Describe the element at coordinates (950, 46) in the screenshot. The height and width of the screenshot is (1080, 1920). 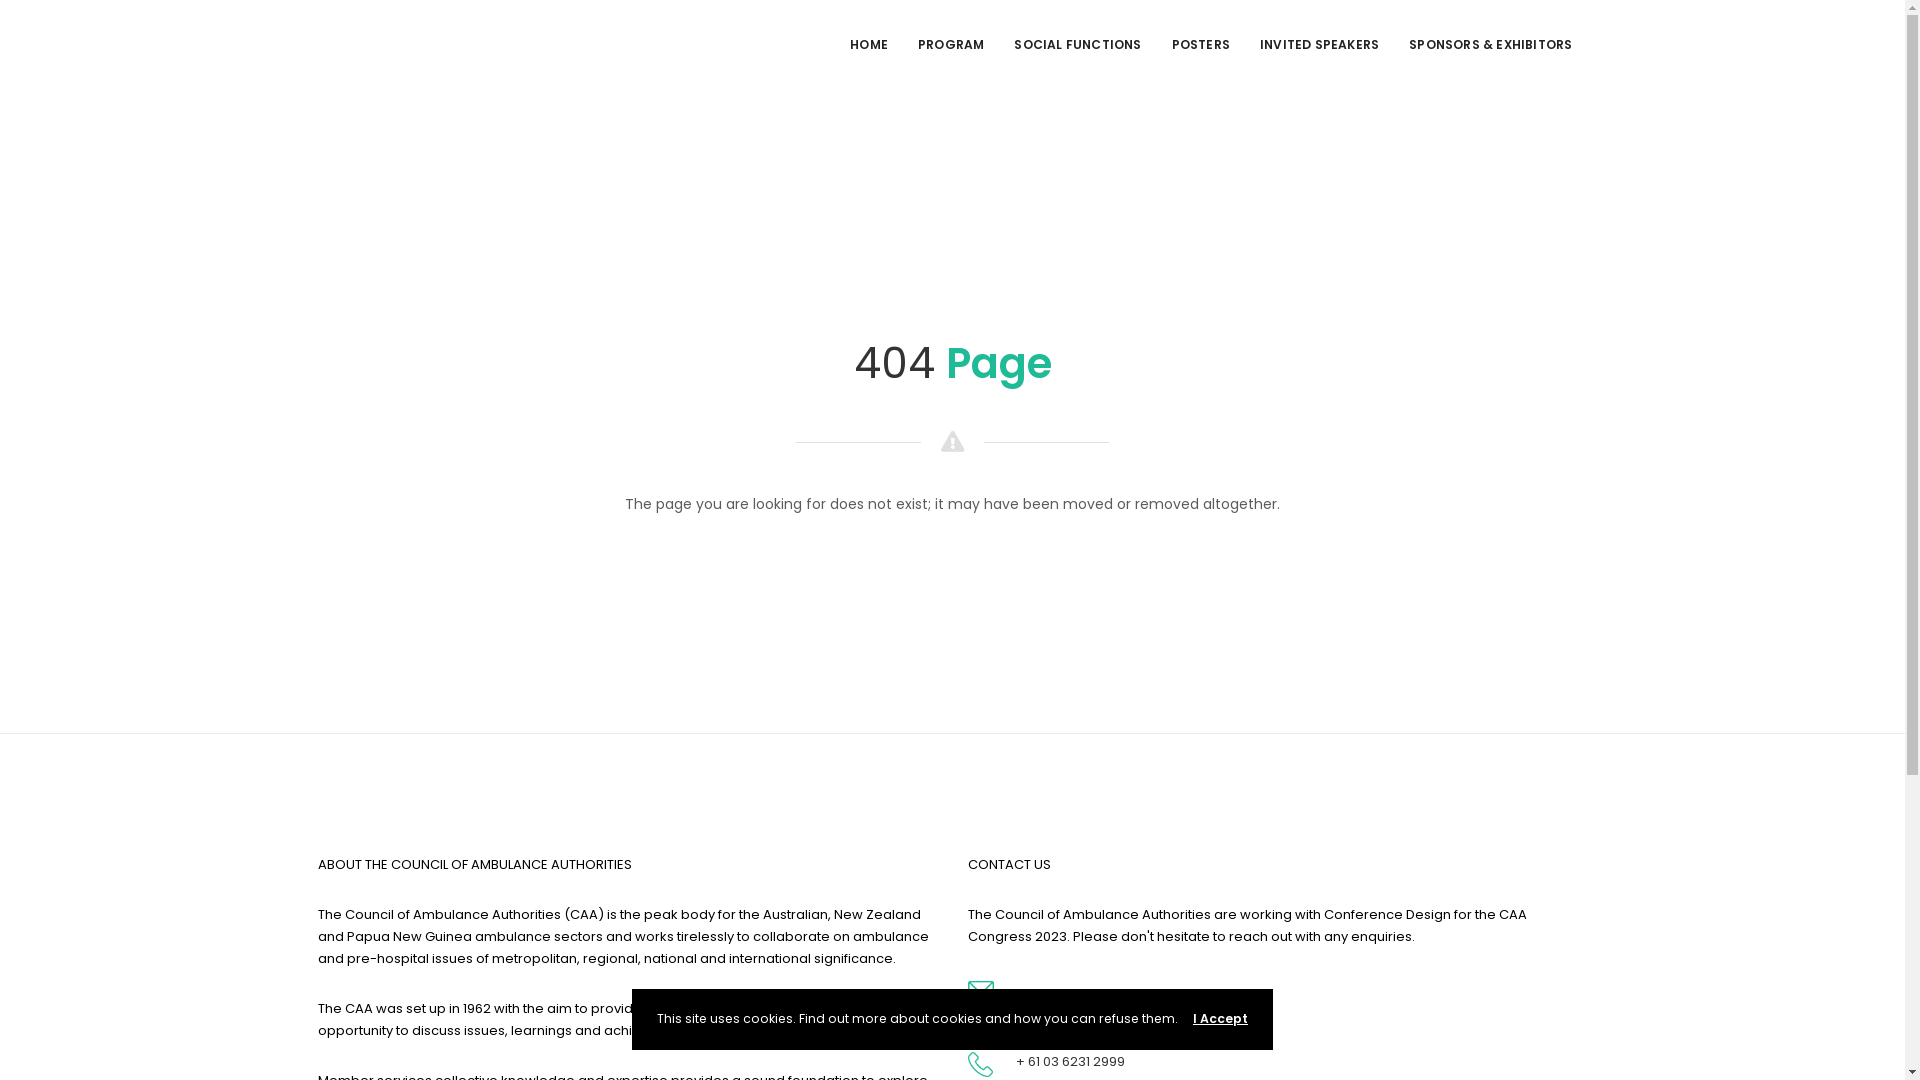
I see `PROGRAM` at that location.